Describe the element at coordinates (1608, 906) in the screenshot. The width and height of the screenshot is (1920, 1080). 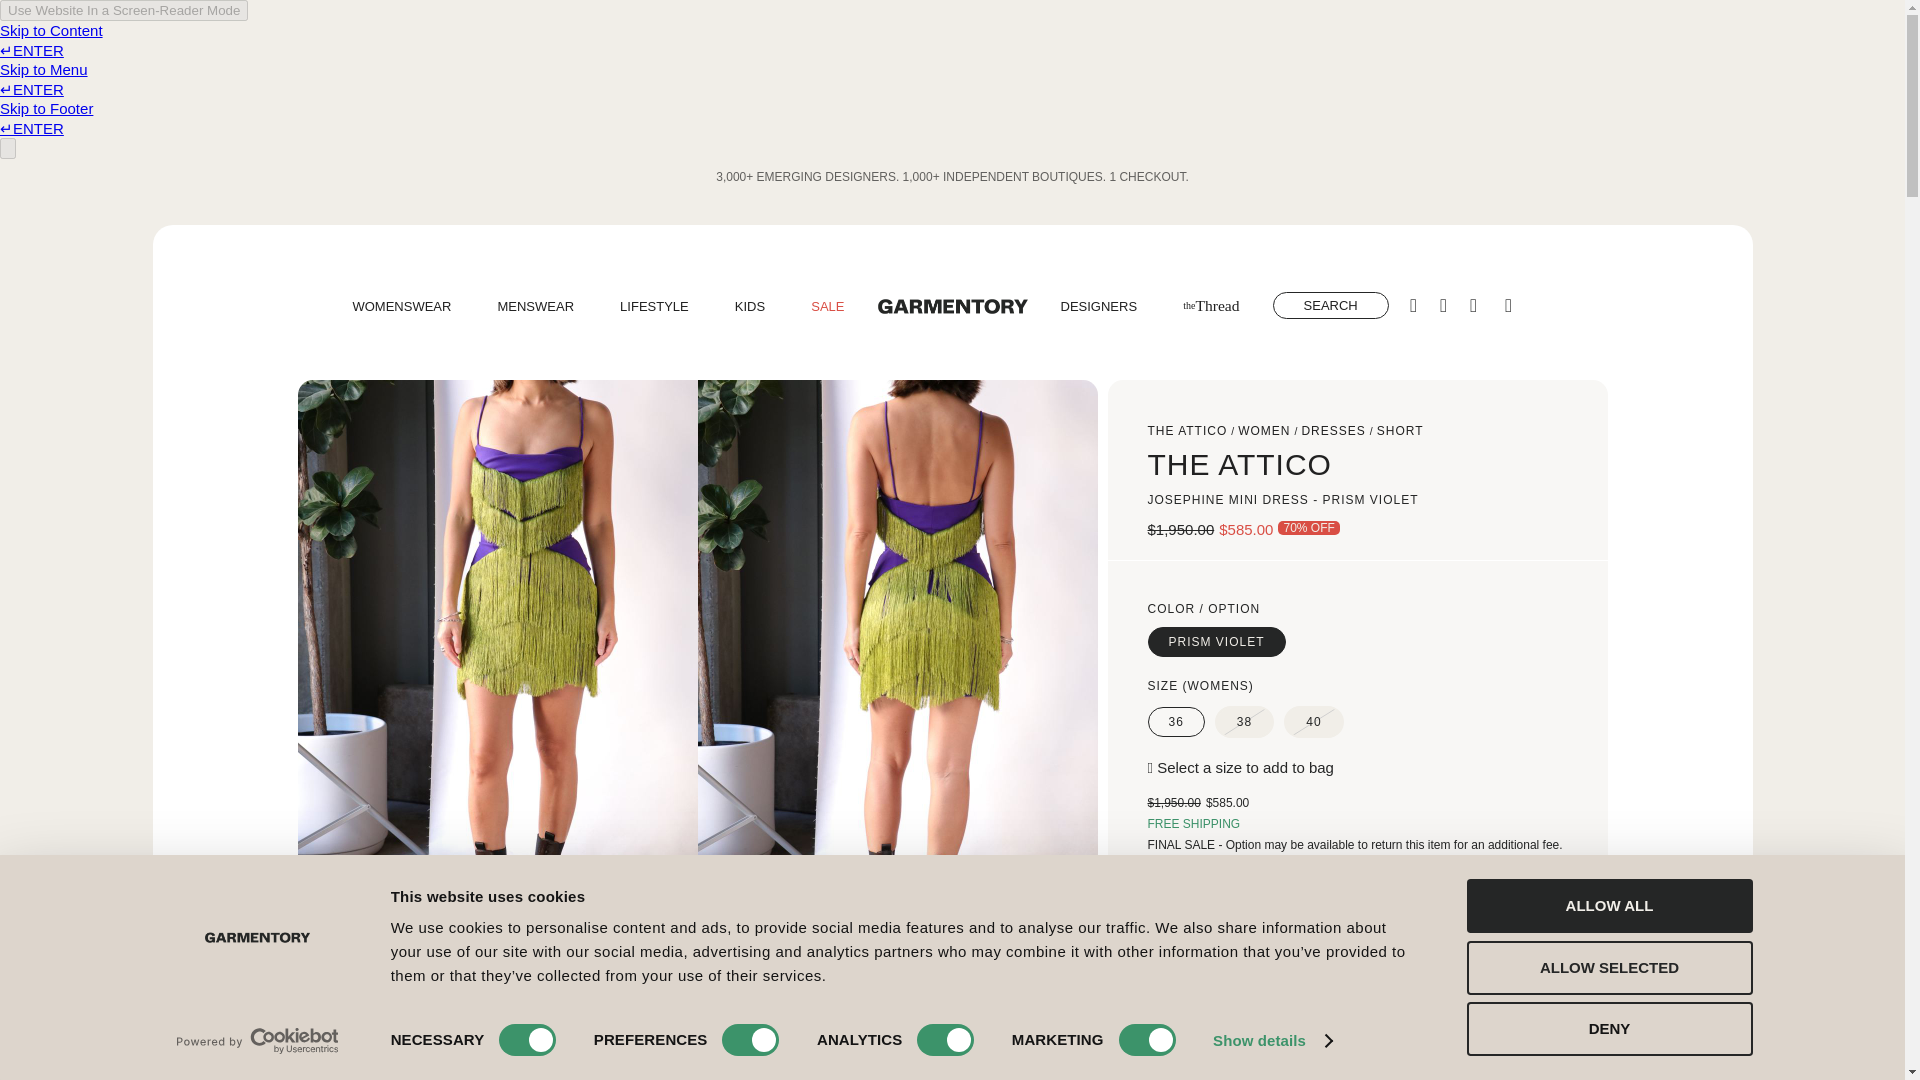
I see `ALLOW ALL` at that location.